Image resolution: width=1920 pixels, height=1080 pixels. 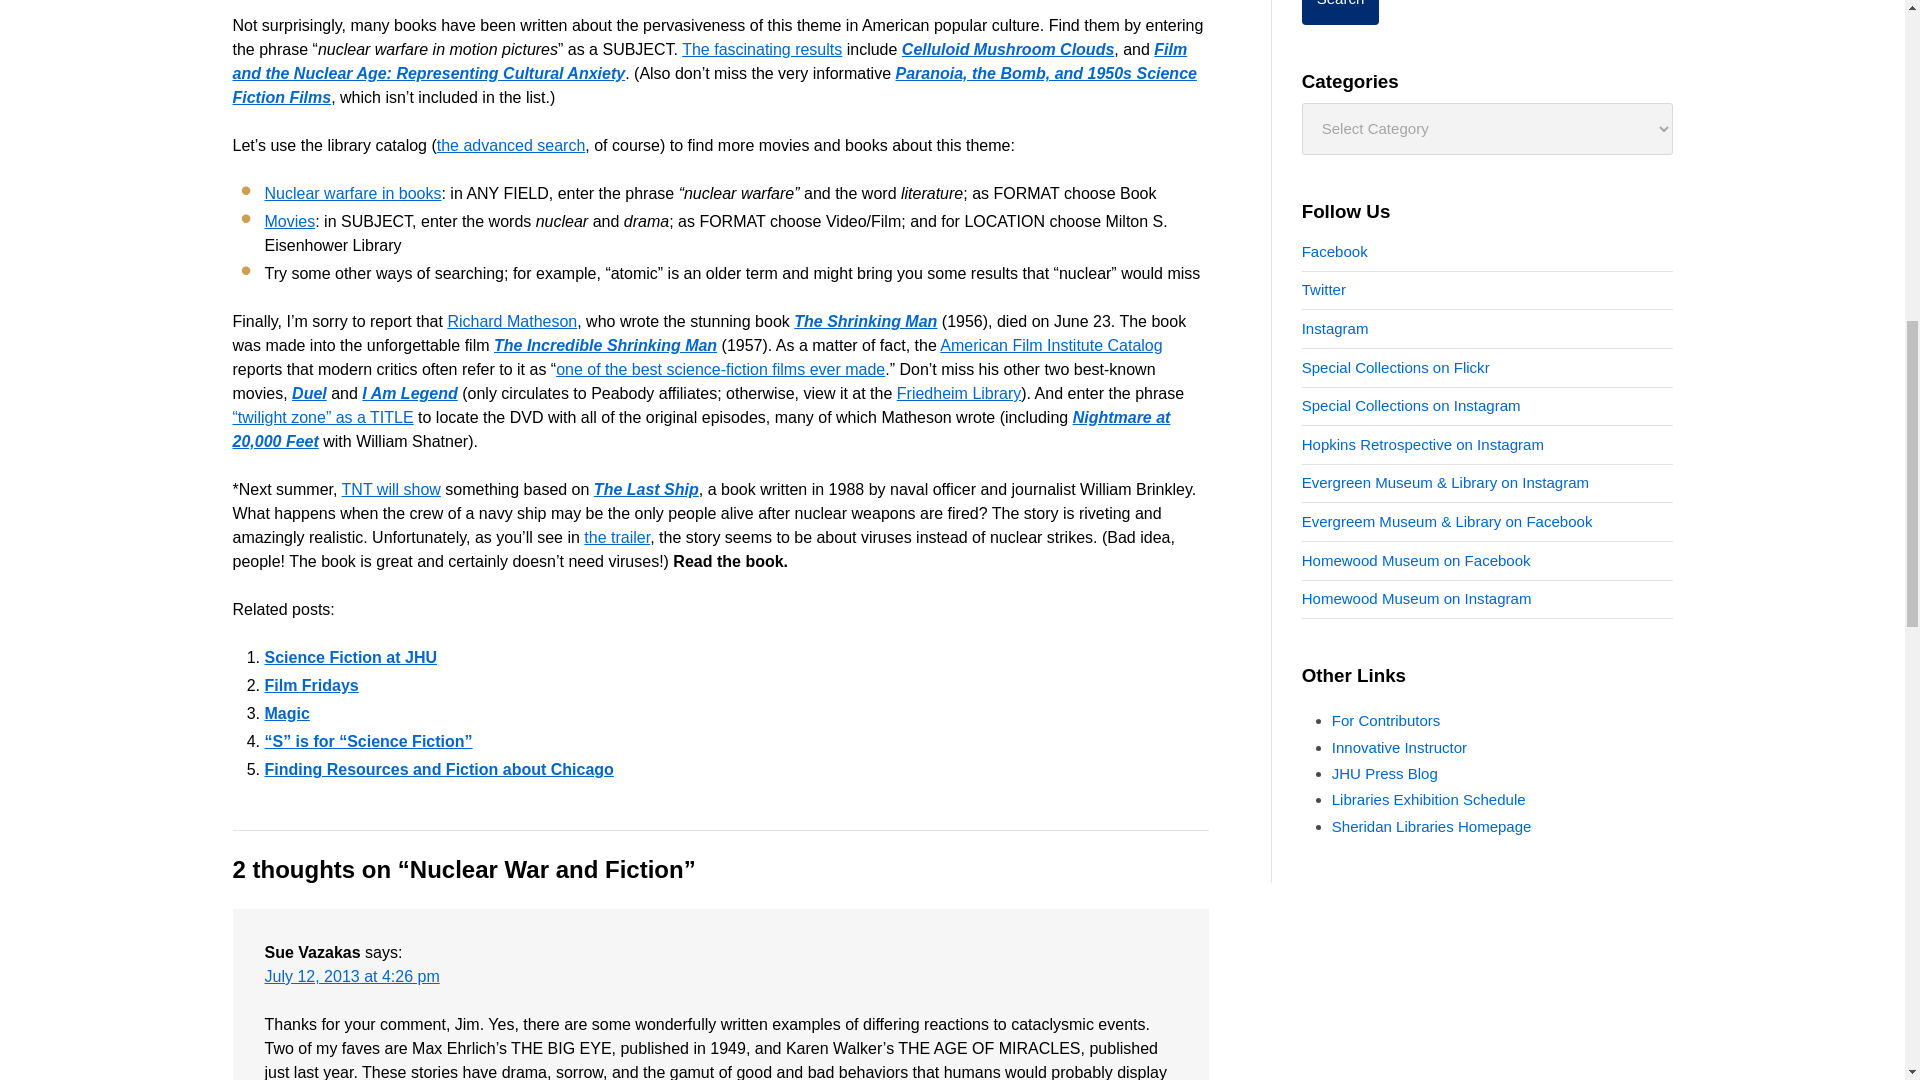 What do you see at coordinates (286, 714) in the screenshot?
I see `Magic` at bounding box center [286, 714].